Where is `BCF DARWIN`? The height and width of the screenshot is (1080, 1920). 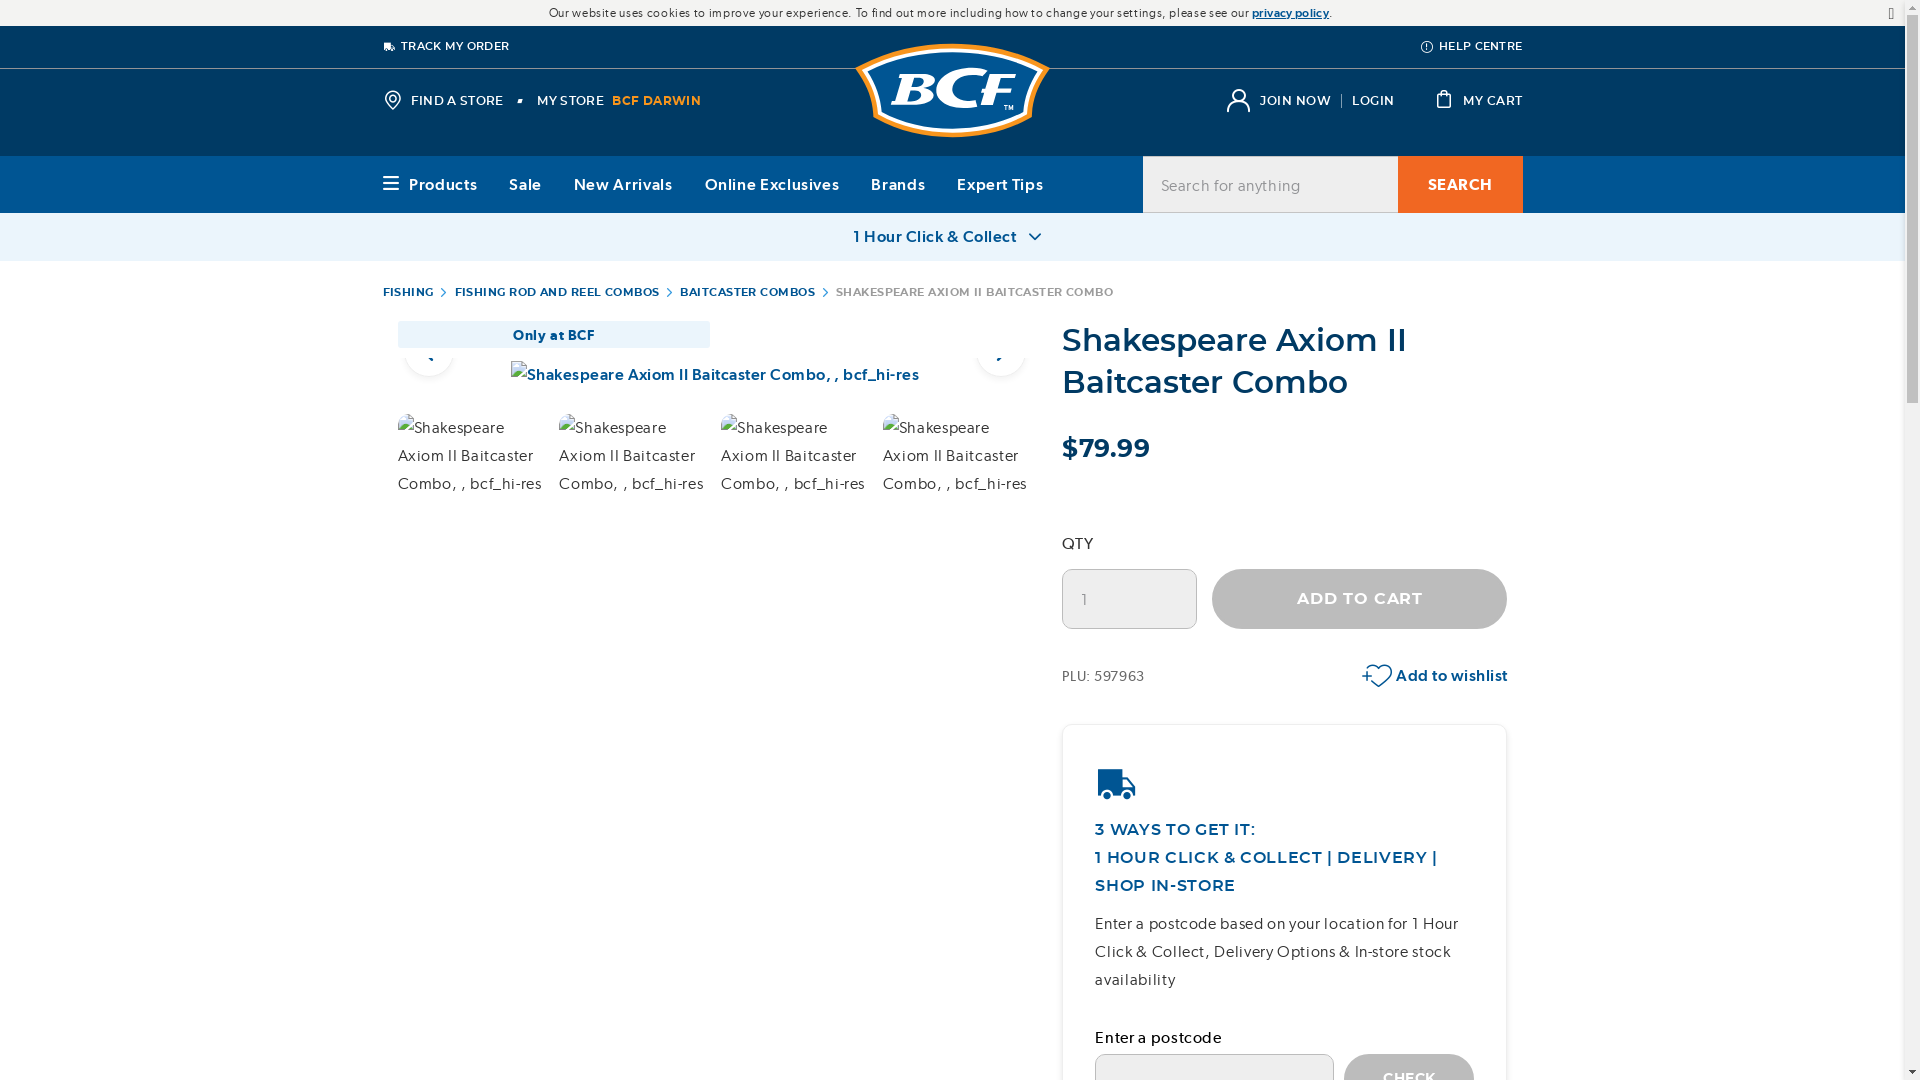 BCF DARWIN is located at coordinates (656, 100).